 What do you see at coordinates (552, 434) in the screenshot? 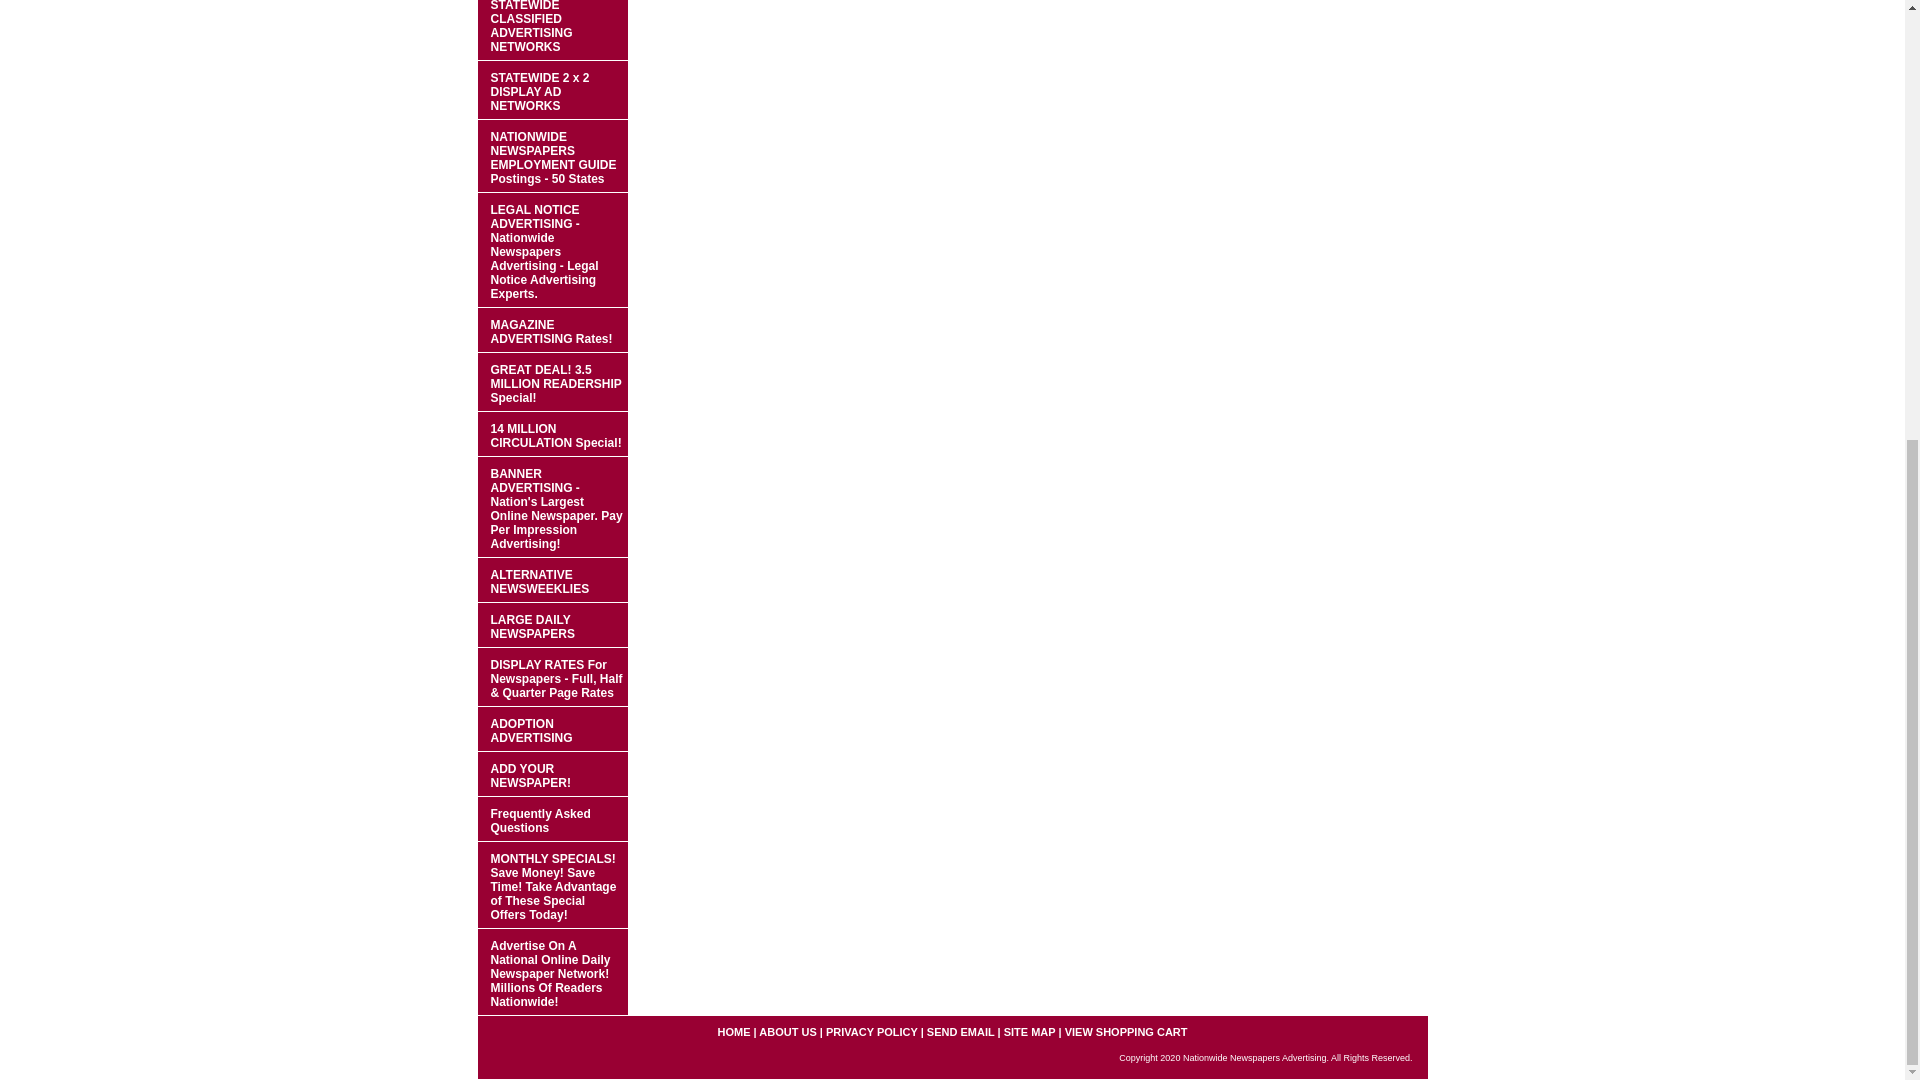
I see `14 MILLION CIRCULATION Special!` at bounding box center [552, 434].